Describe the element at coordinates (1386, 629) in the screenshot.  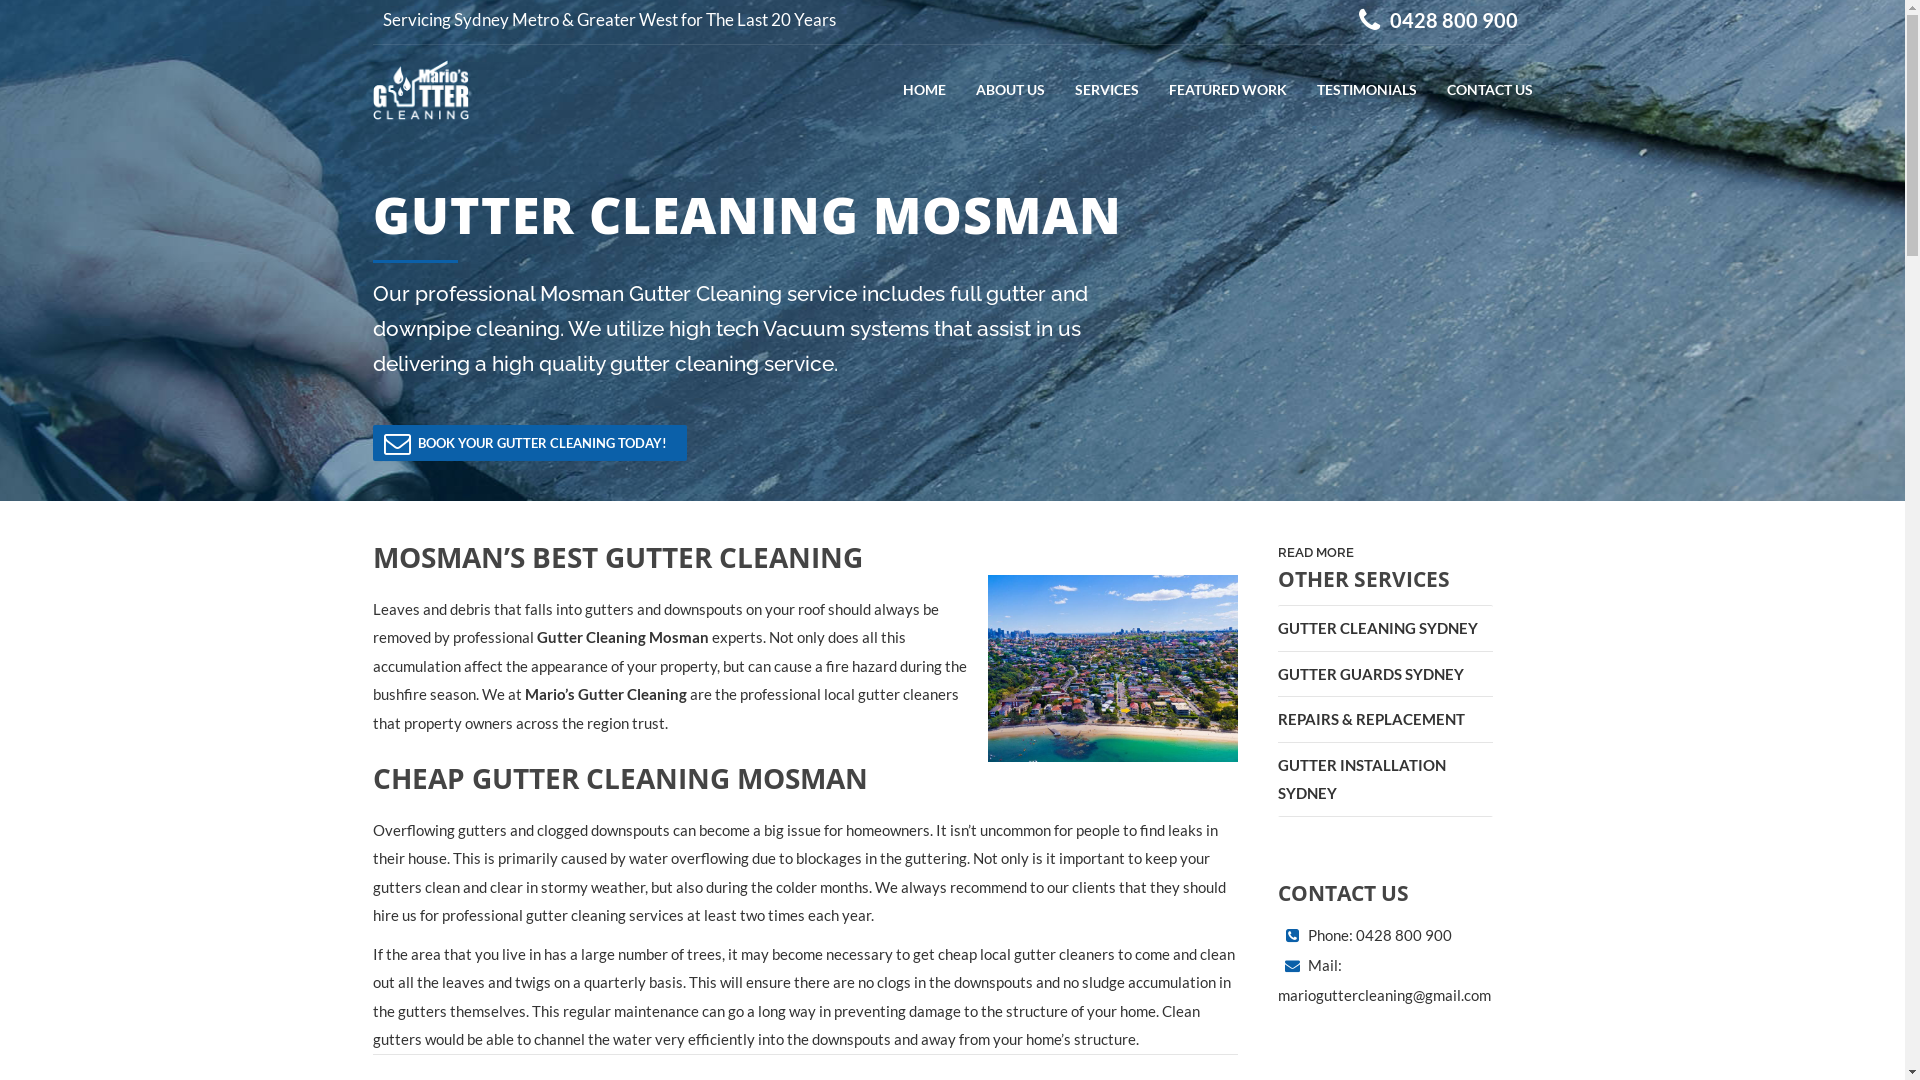
I see `GUTTER CLEANING SYDNEY` at that location.